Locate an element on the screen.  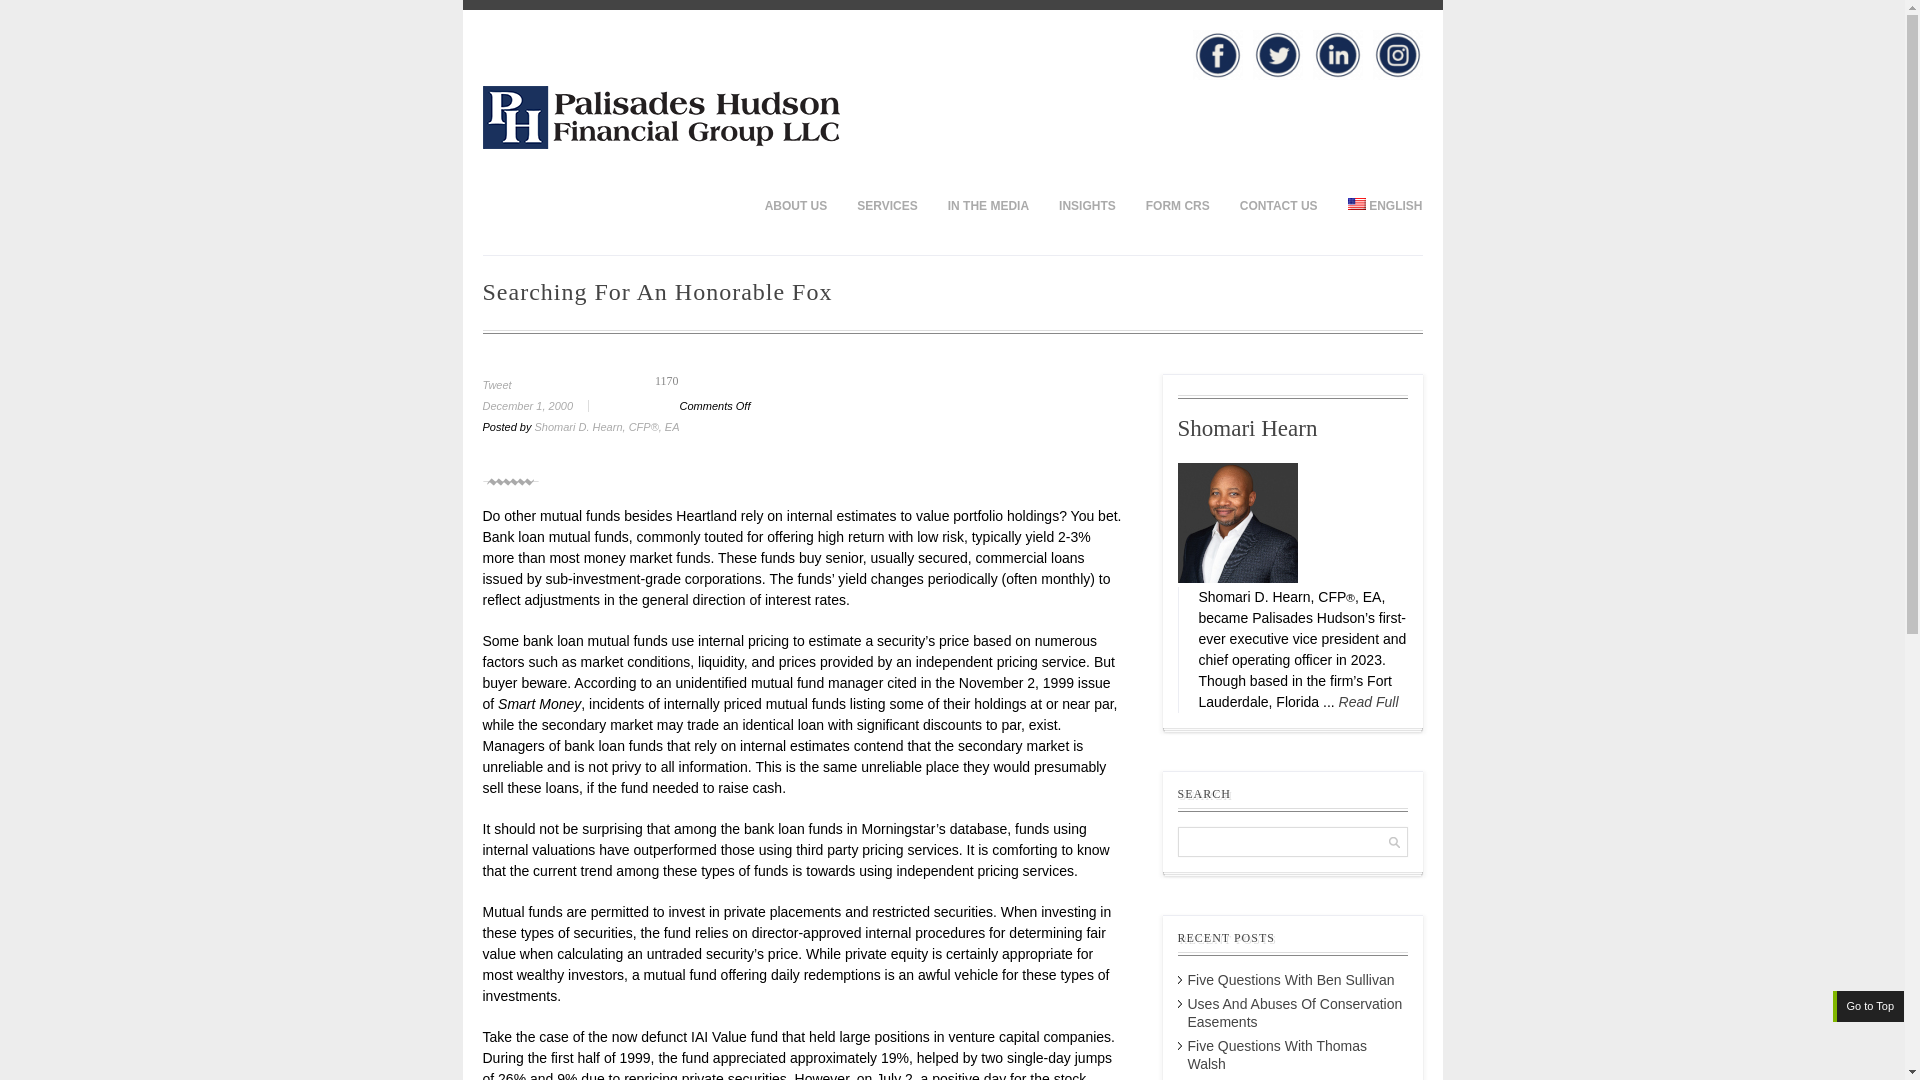
Search is located at coordinates (32, 12).